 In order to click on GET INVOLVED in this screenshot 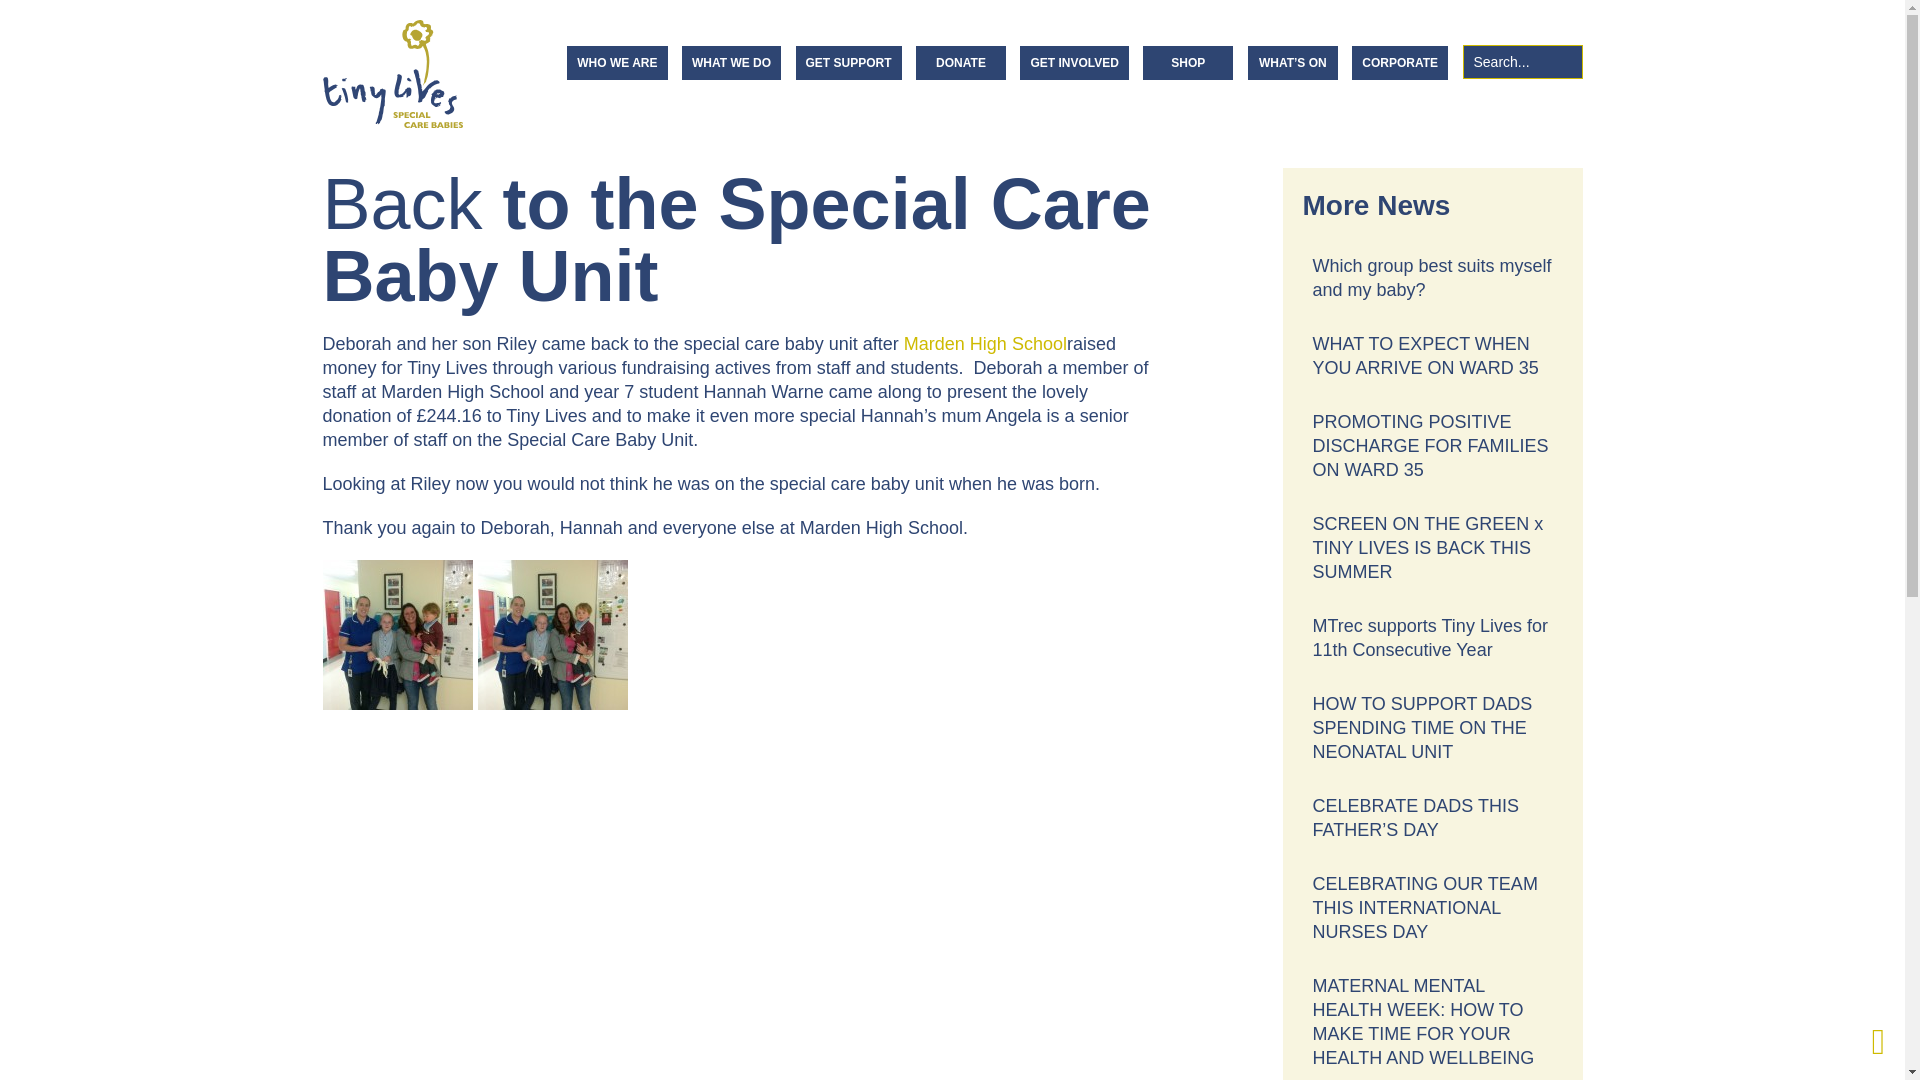, I will do `click(1074, 62)`.